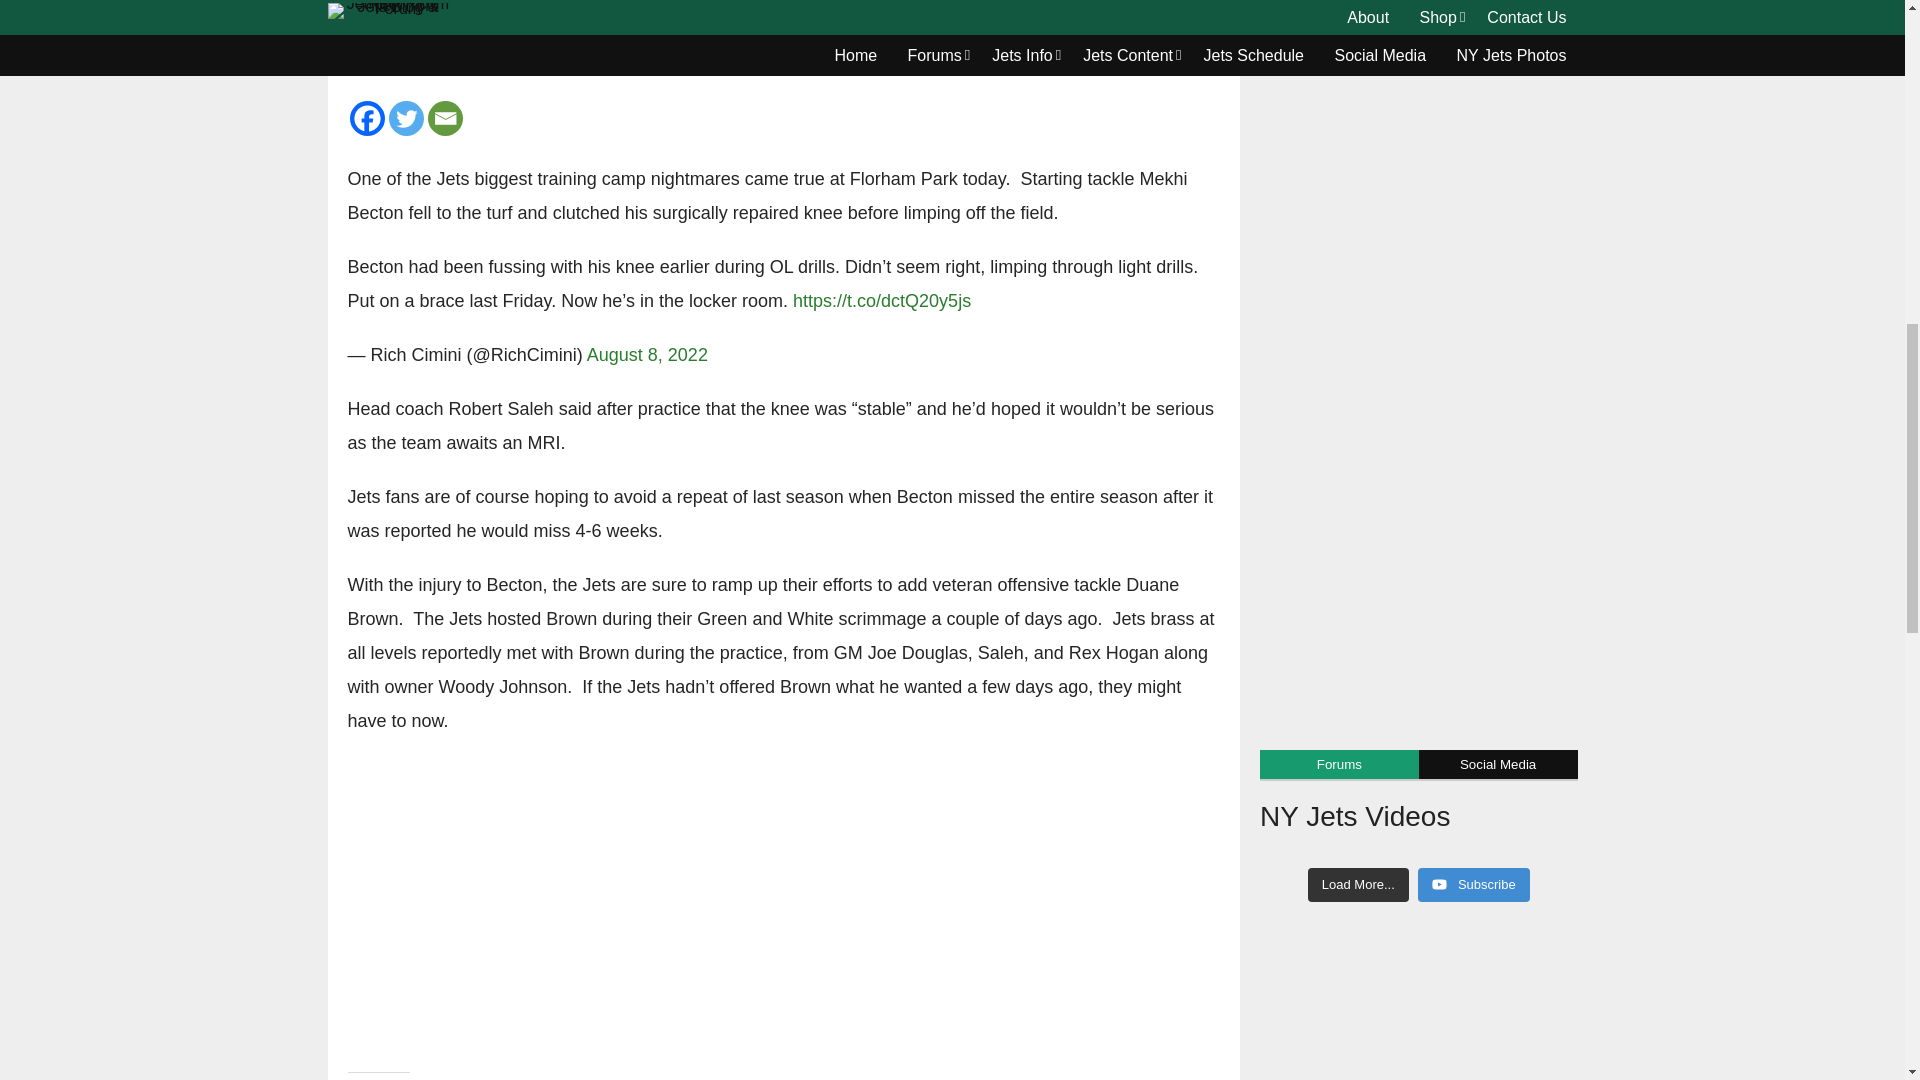 Image resolution: width=1920 pixels, height=1080 pixels. Describe the element at coordinates (367, 118) in the screenshot. I see `Facebook` at that location.